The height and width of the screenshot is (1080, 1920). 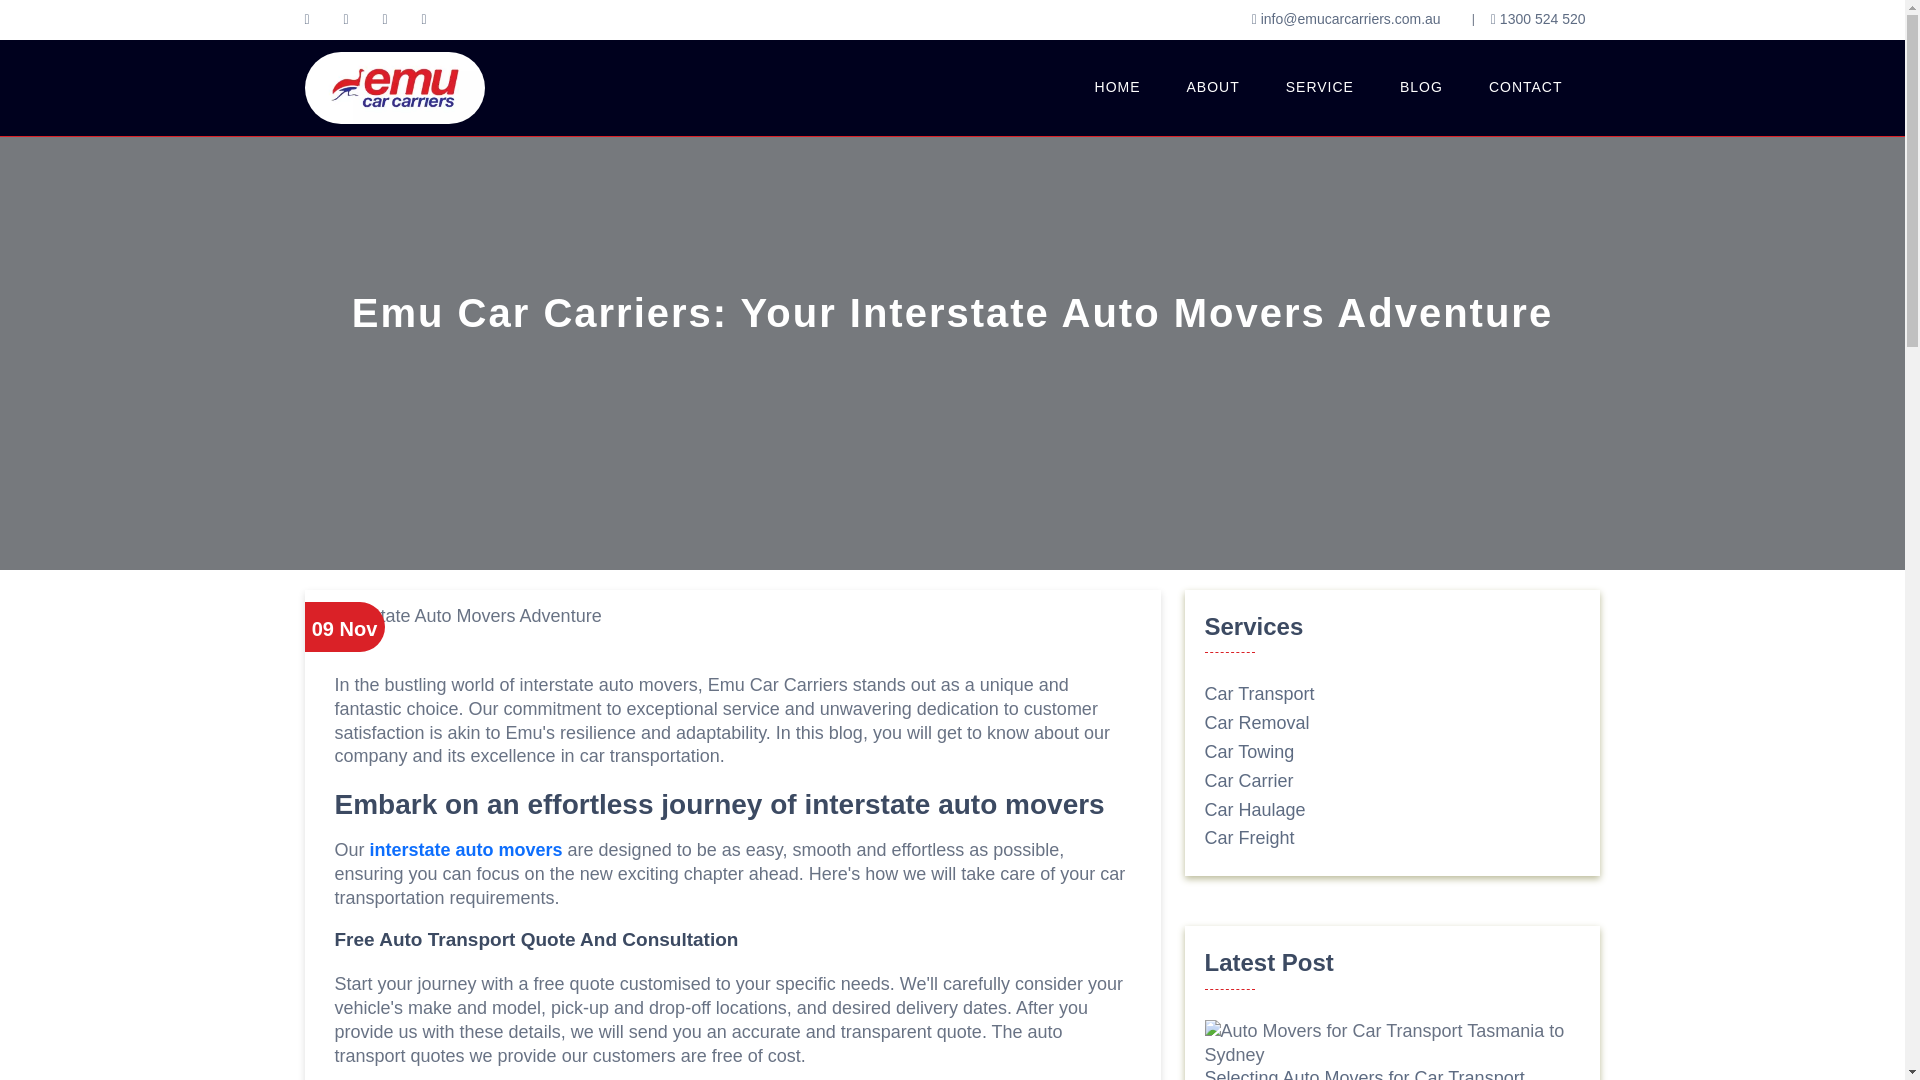 I want to click on 1300 524 520, so click(x=1538, y=20).